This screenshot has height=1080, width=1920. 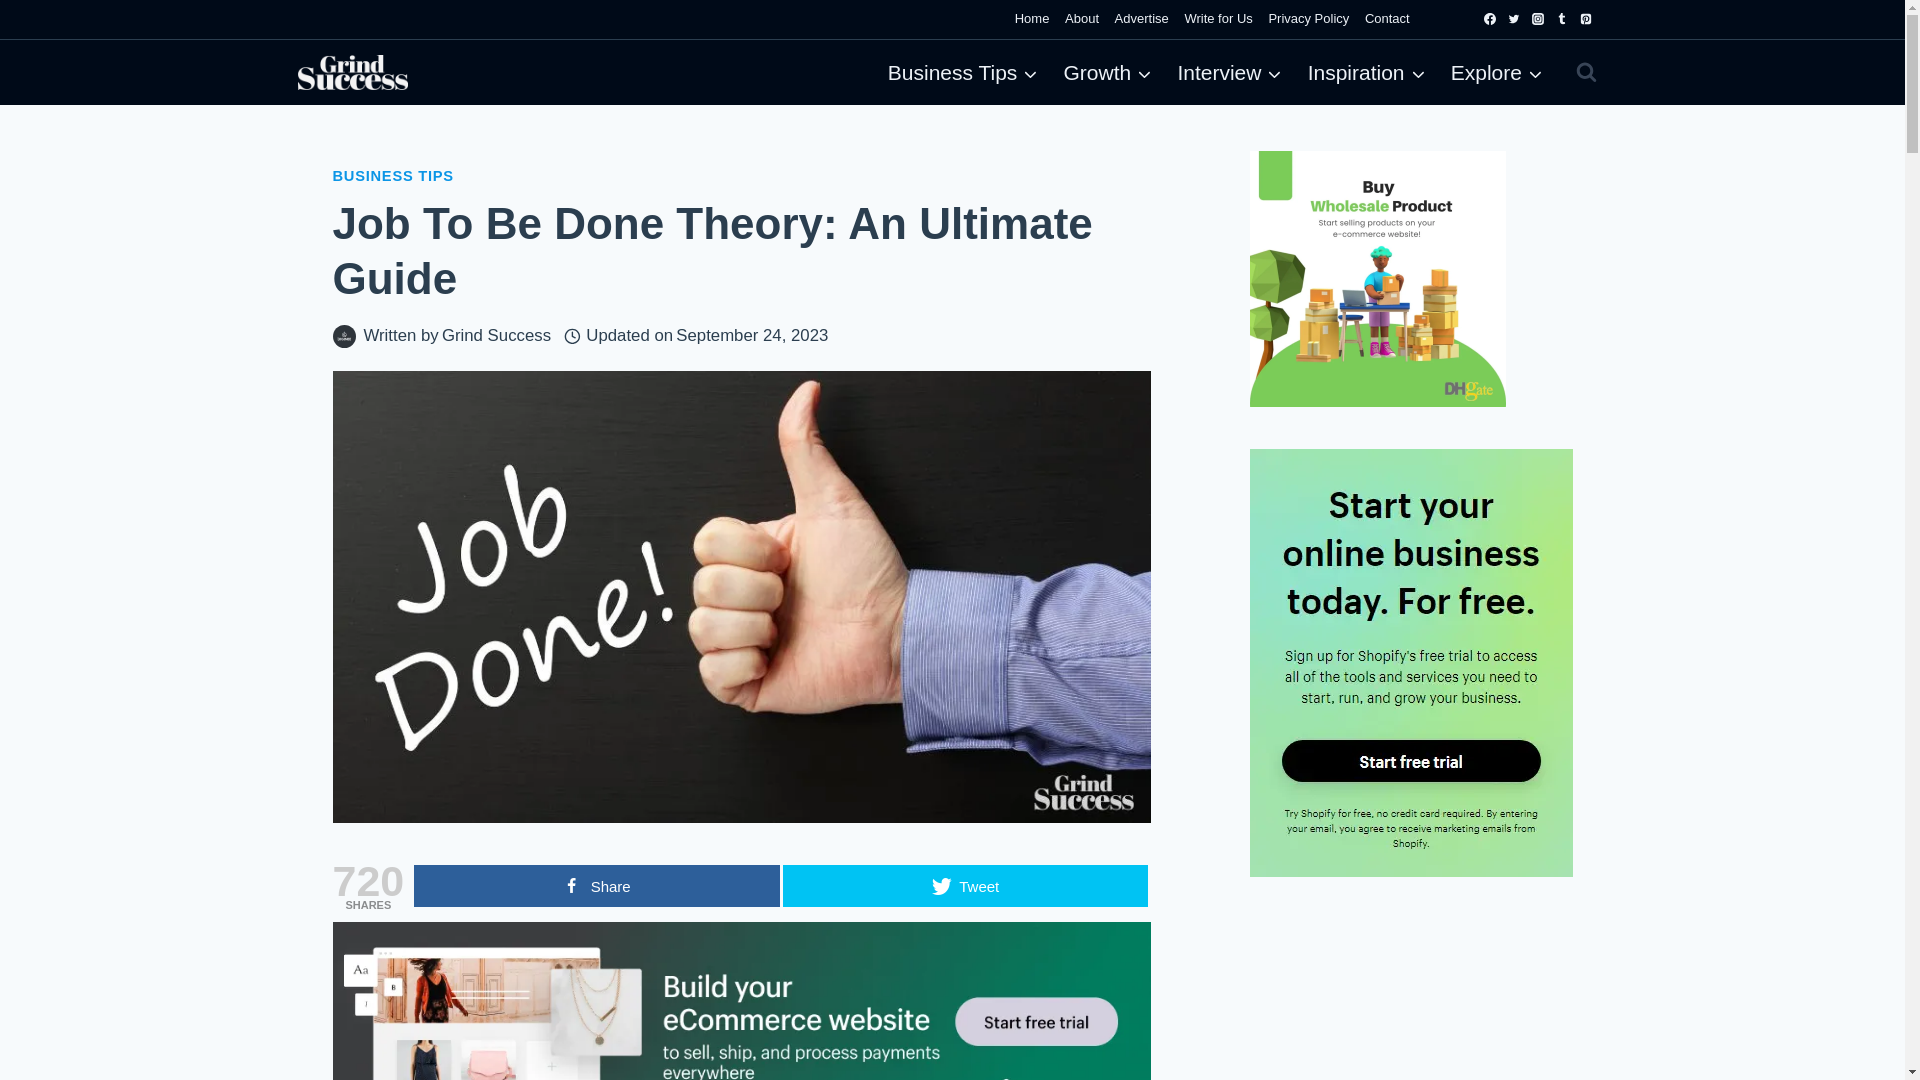 I want to click on Job To Be Done Theory: An Ultimate Guide, so click(x=741, y=1001).